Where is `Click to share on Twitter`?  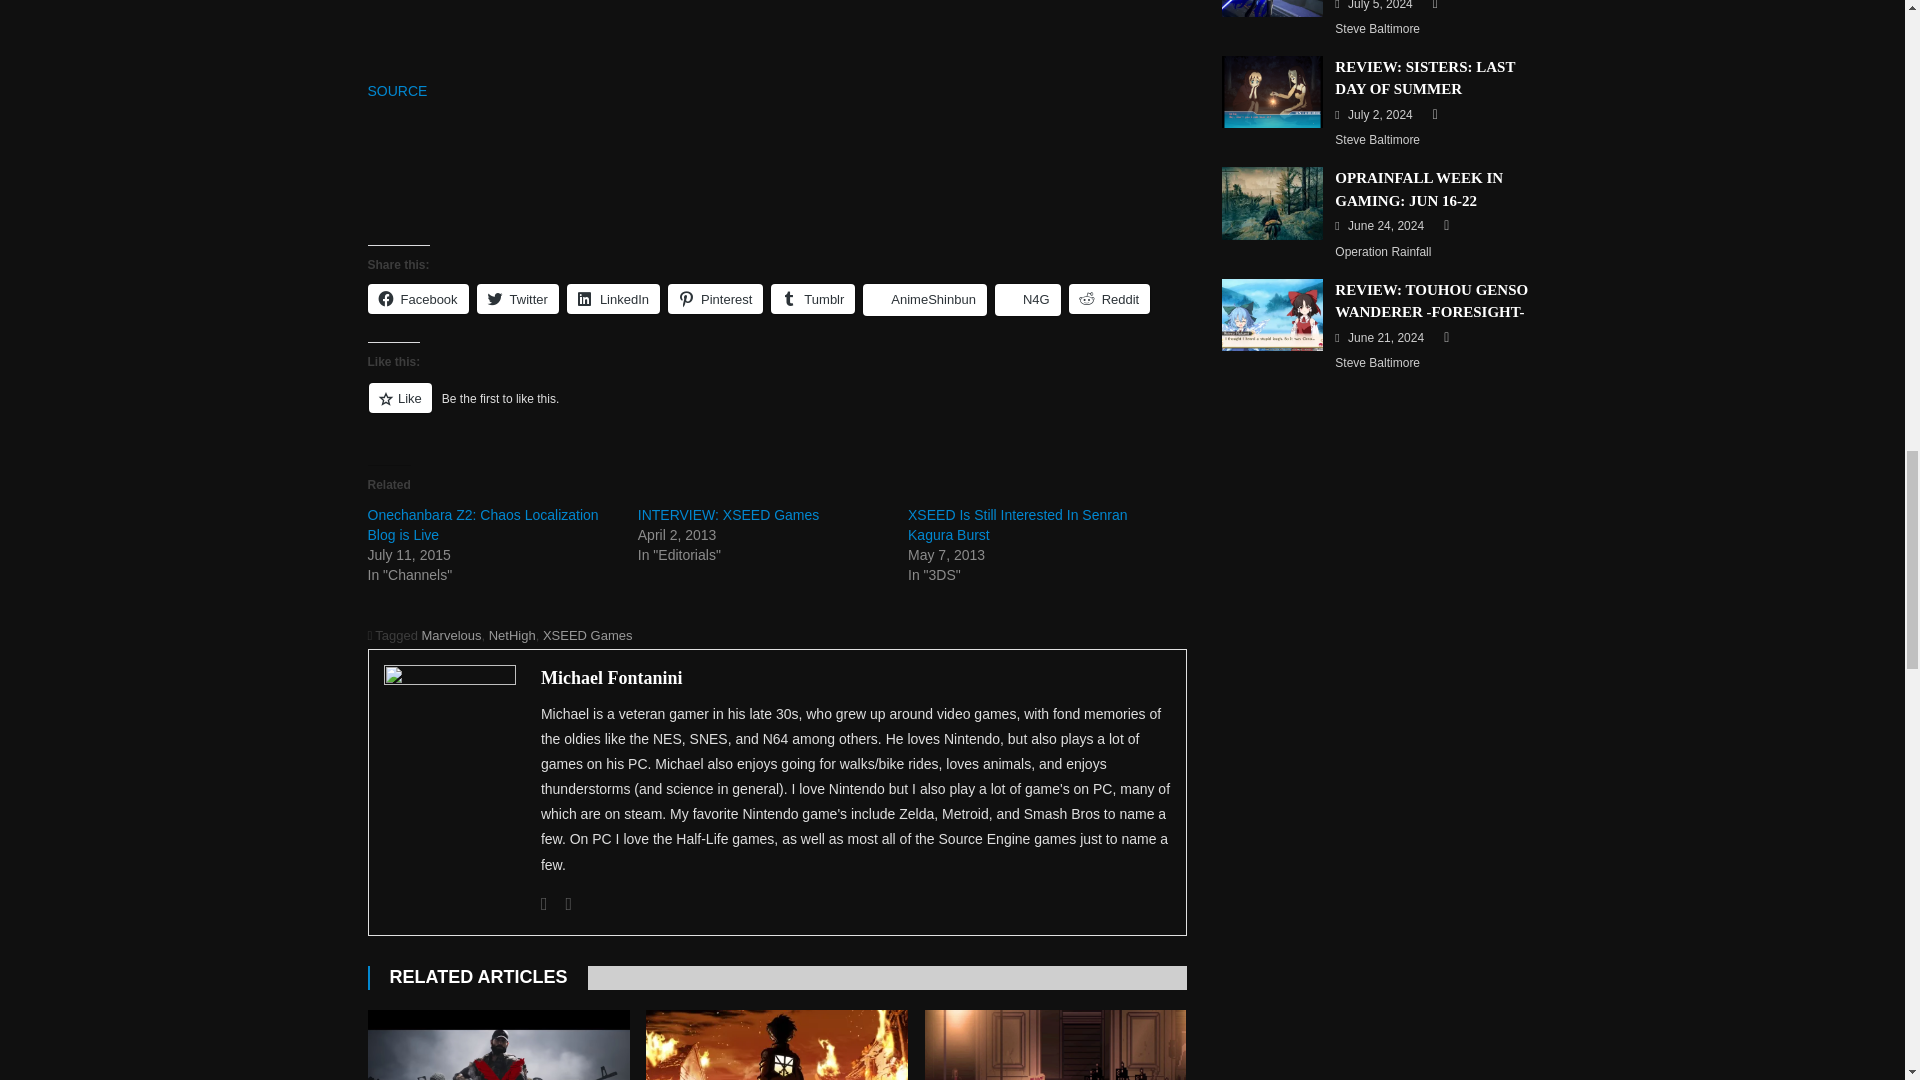
Click to share on Twitter is located at coordinates (517, 299).